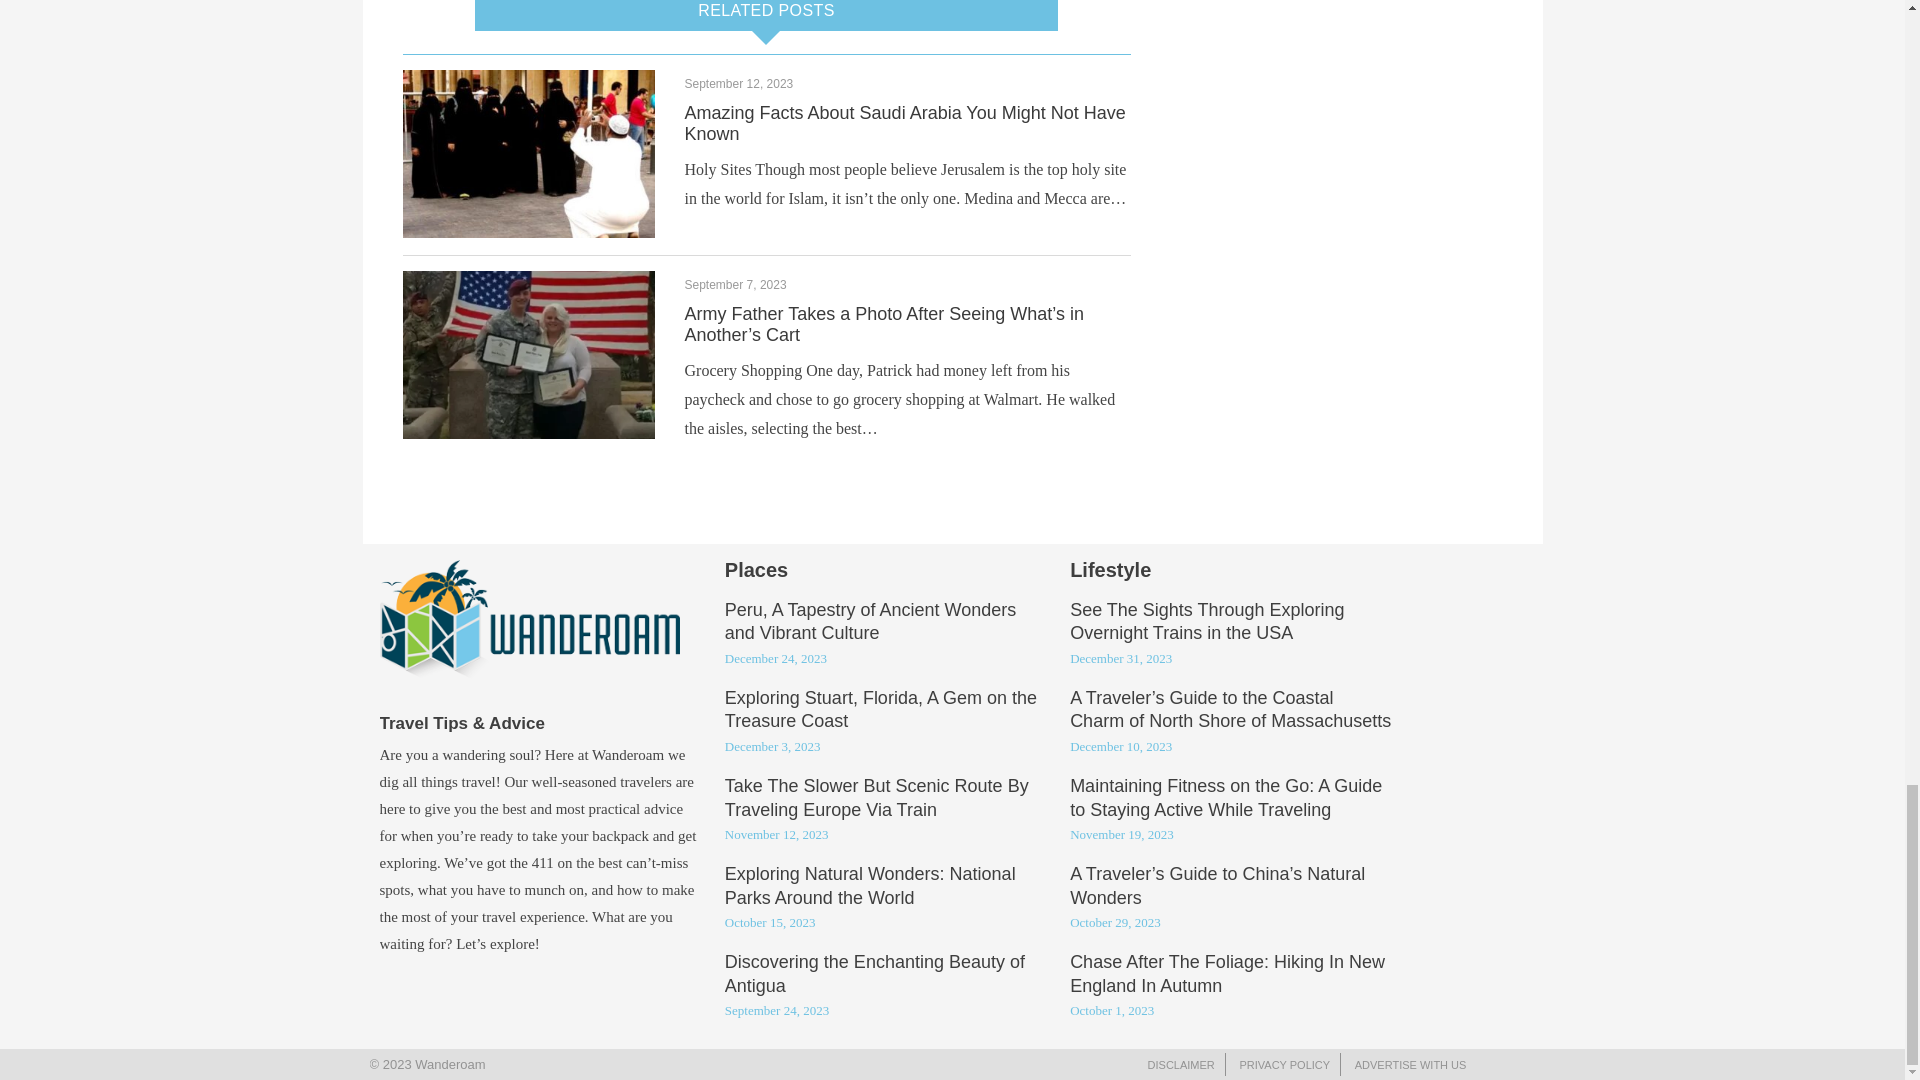 The height and width of the screenshot is (1080, 1920). I want to click on Peru, A Tapestry of Ancient Wonders and Vibrant Culture, so click(871, 622).